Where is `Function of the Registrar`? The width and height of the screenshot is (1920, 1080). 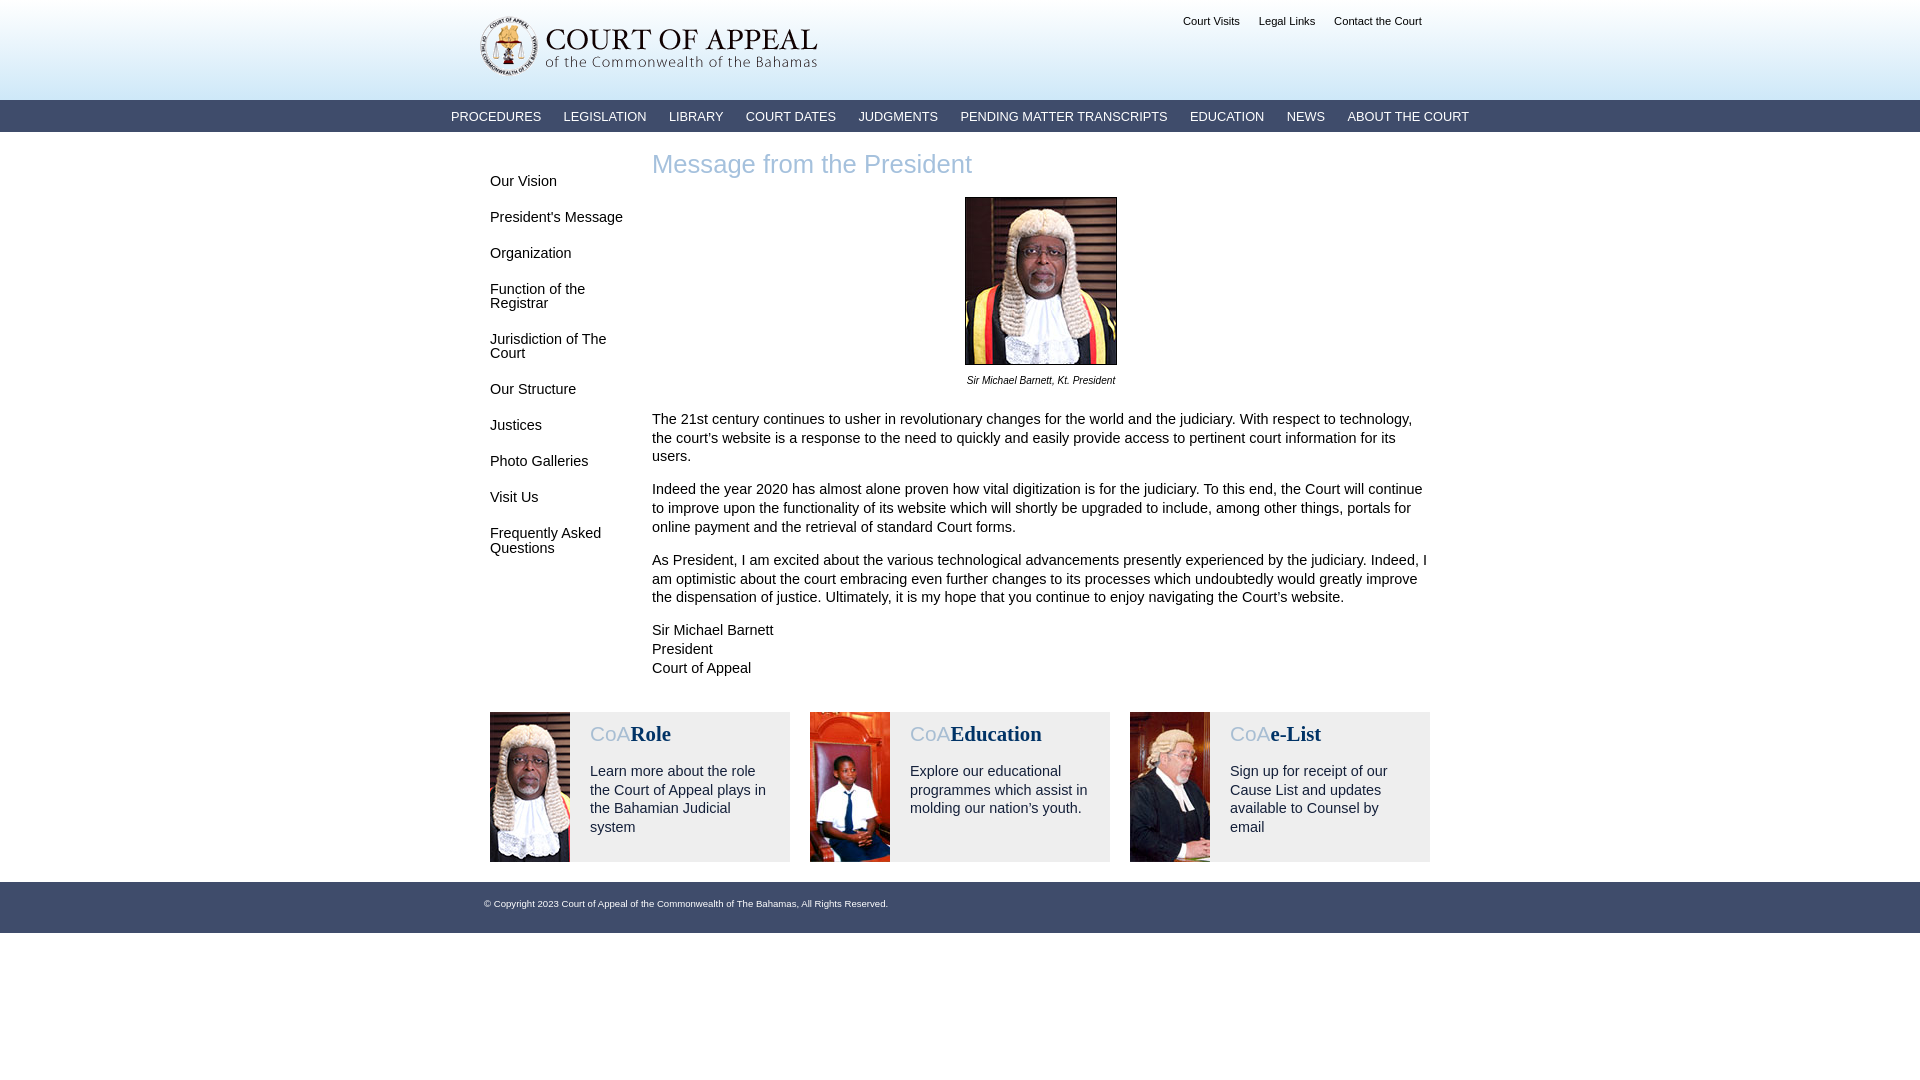
Function of the Registrar is located at coordinates (537, 296).